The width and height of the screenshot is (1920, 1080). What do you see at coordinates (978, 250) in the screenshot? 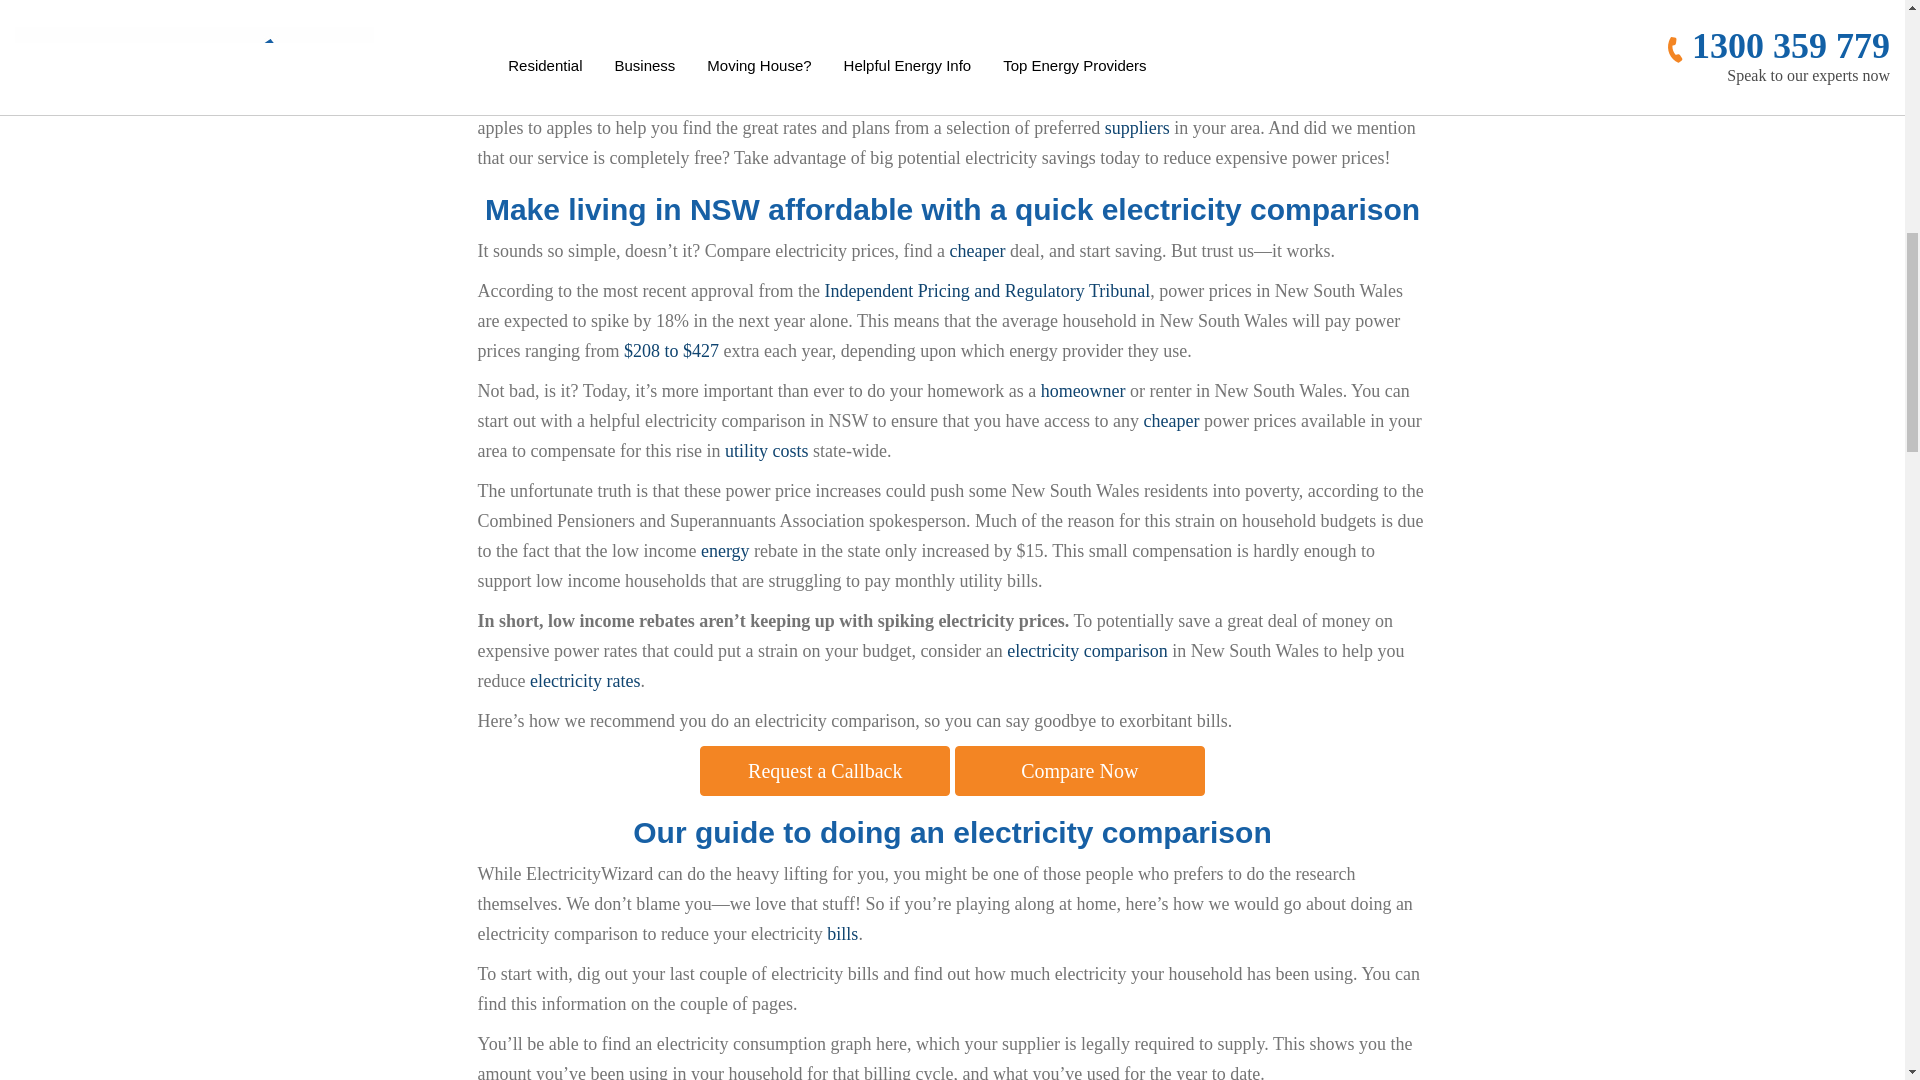
I see `How to get cheaper electricity` at bounding box center [978, 250].